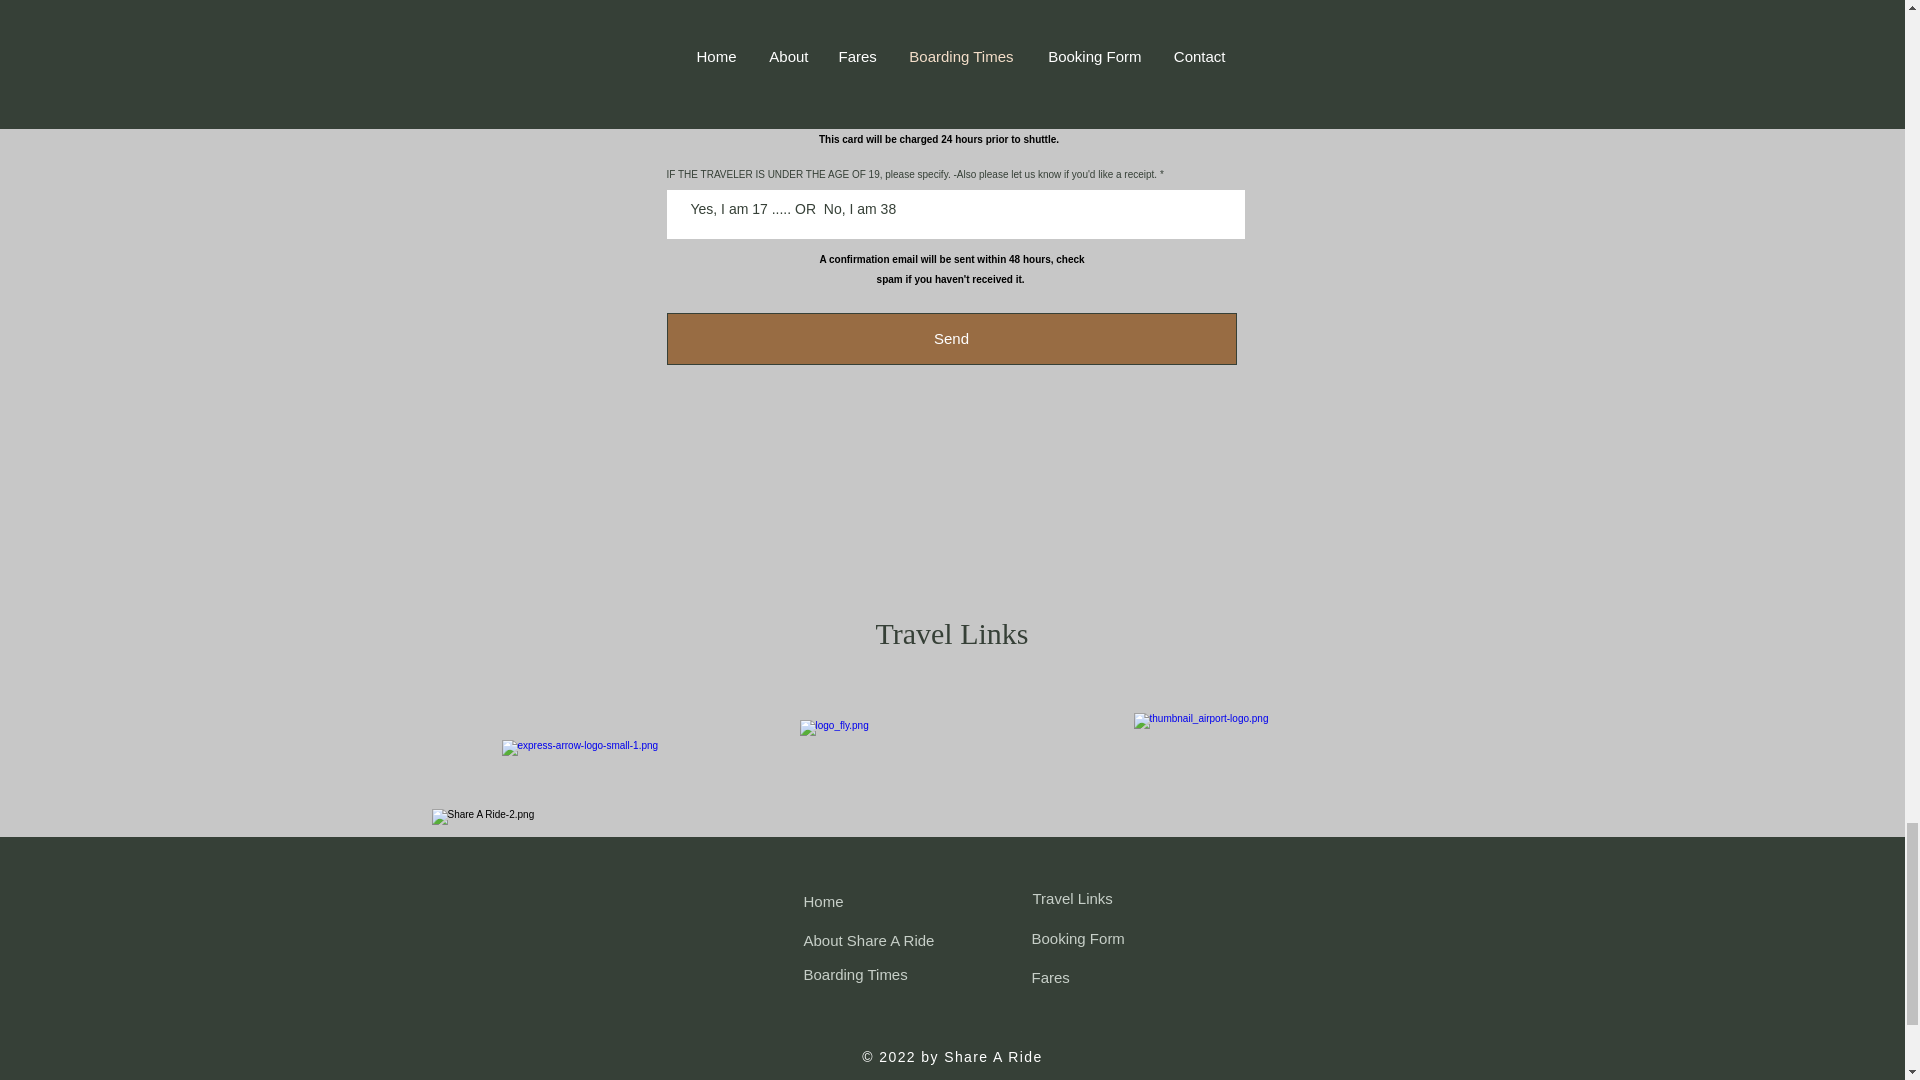 The image size is (1920, 1080). I want to click on This card will be charged 24 hours prior to shuttle., so click(939, 137).